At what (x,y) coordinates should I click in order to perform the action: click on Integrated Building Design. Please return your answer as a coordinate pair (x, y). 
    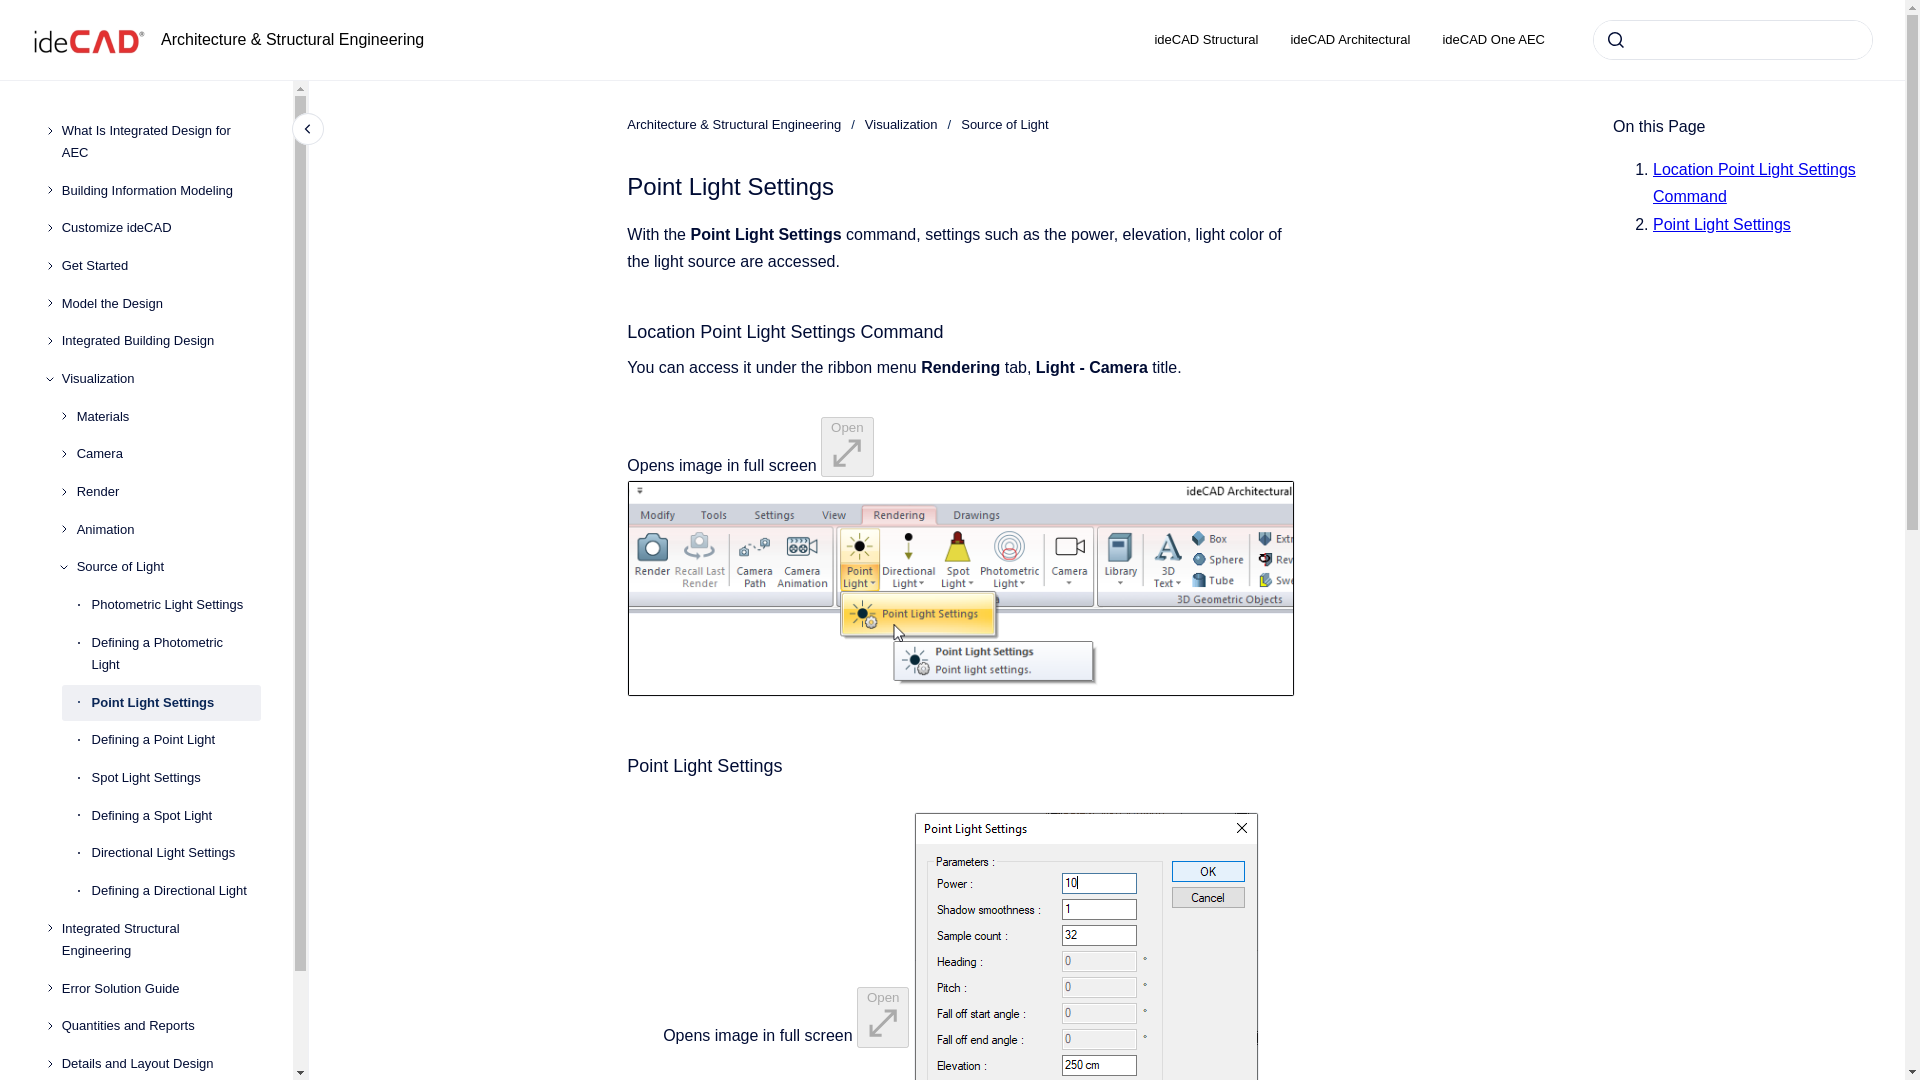
    Looking at the image, I should click on (161, 342).